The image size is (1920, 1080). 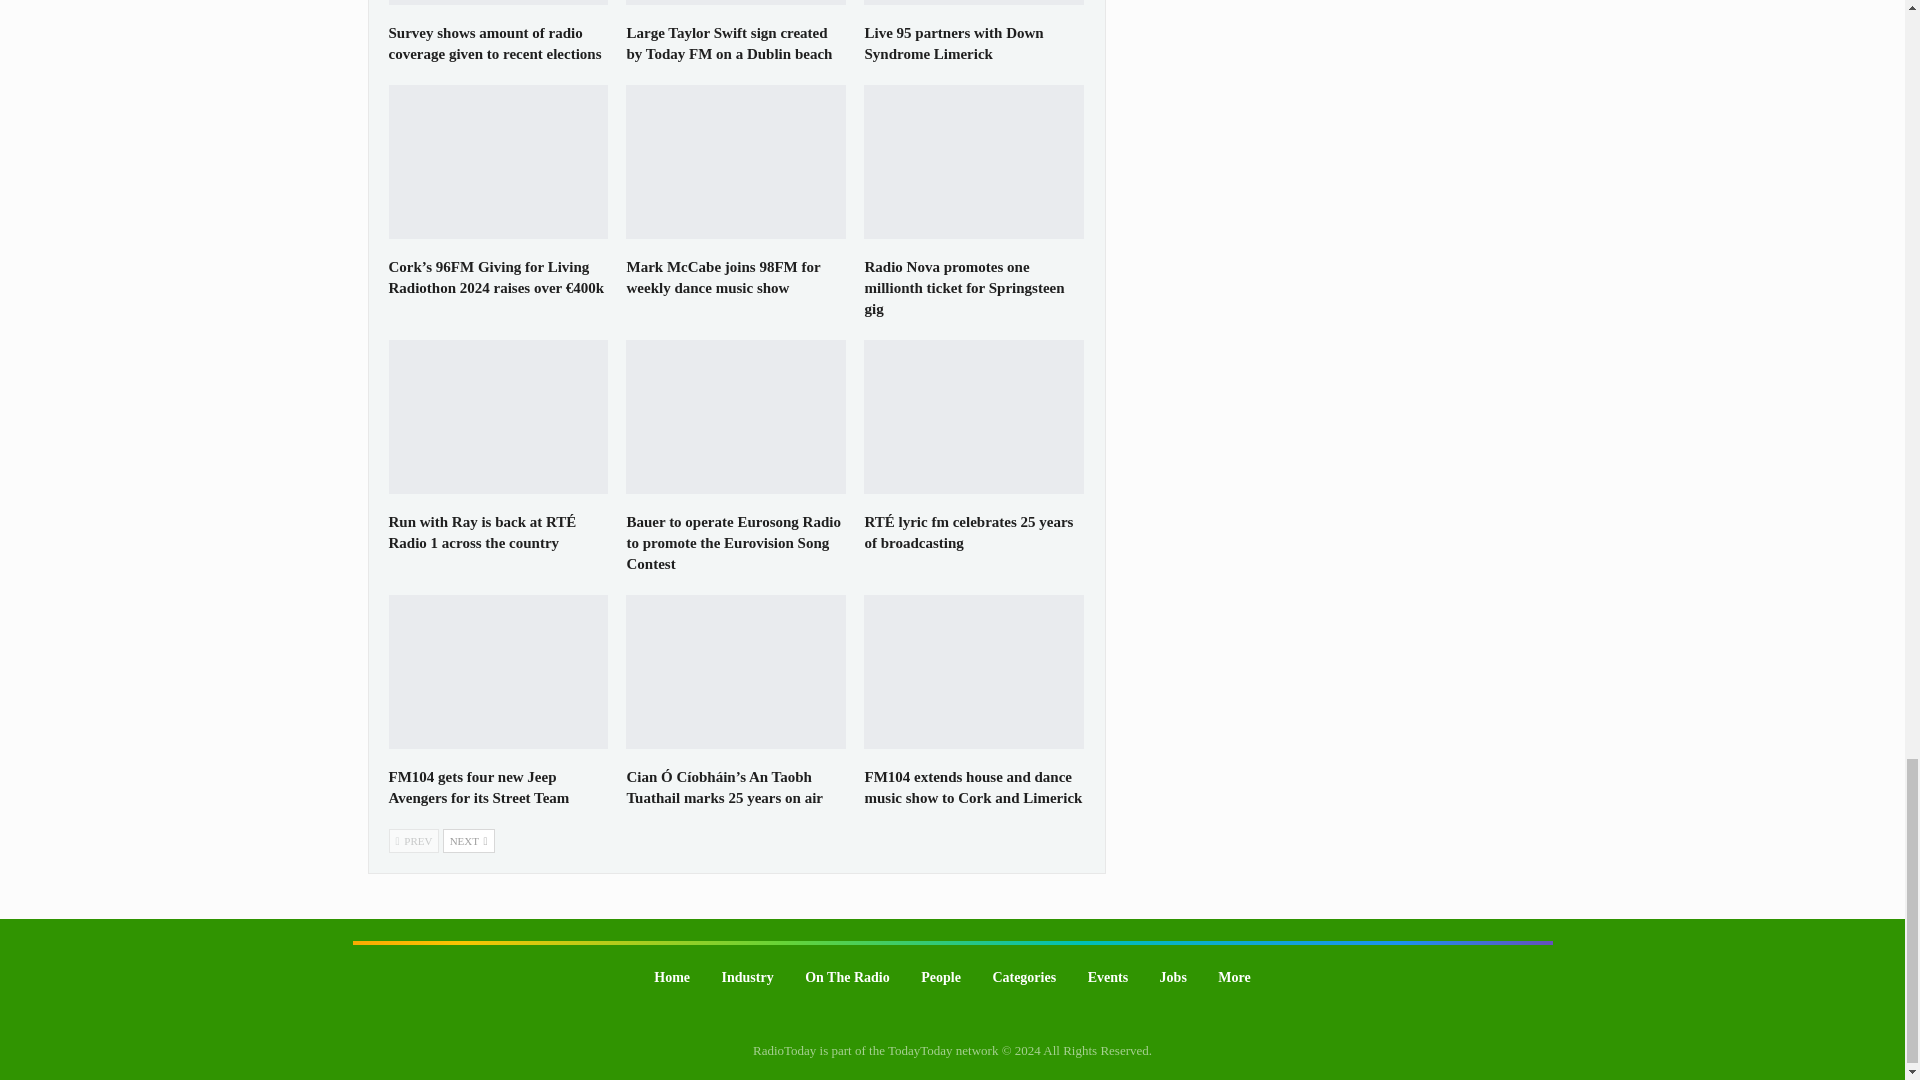 What do you see at coordinates (953, 42) in the screenshot?
I see `Live 95 partners with Down Syndrome Limerick` at bounding box center [953, 42].